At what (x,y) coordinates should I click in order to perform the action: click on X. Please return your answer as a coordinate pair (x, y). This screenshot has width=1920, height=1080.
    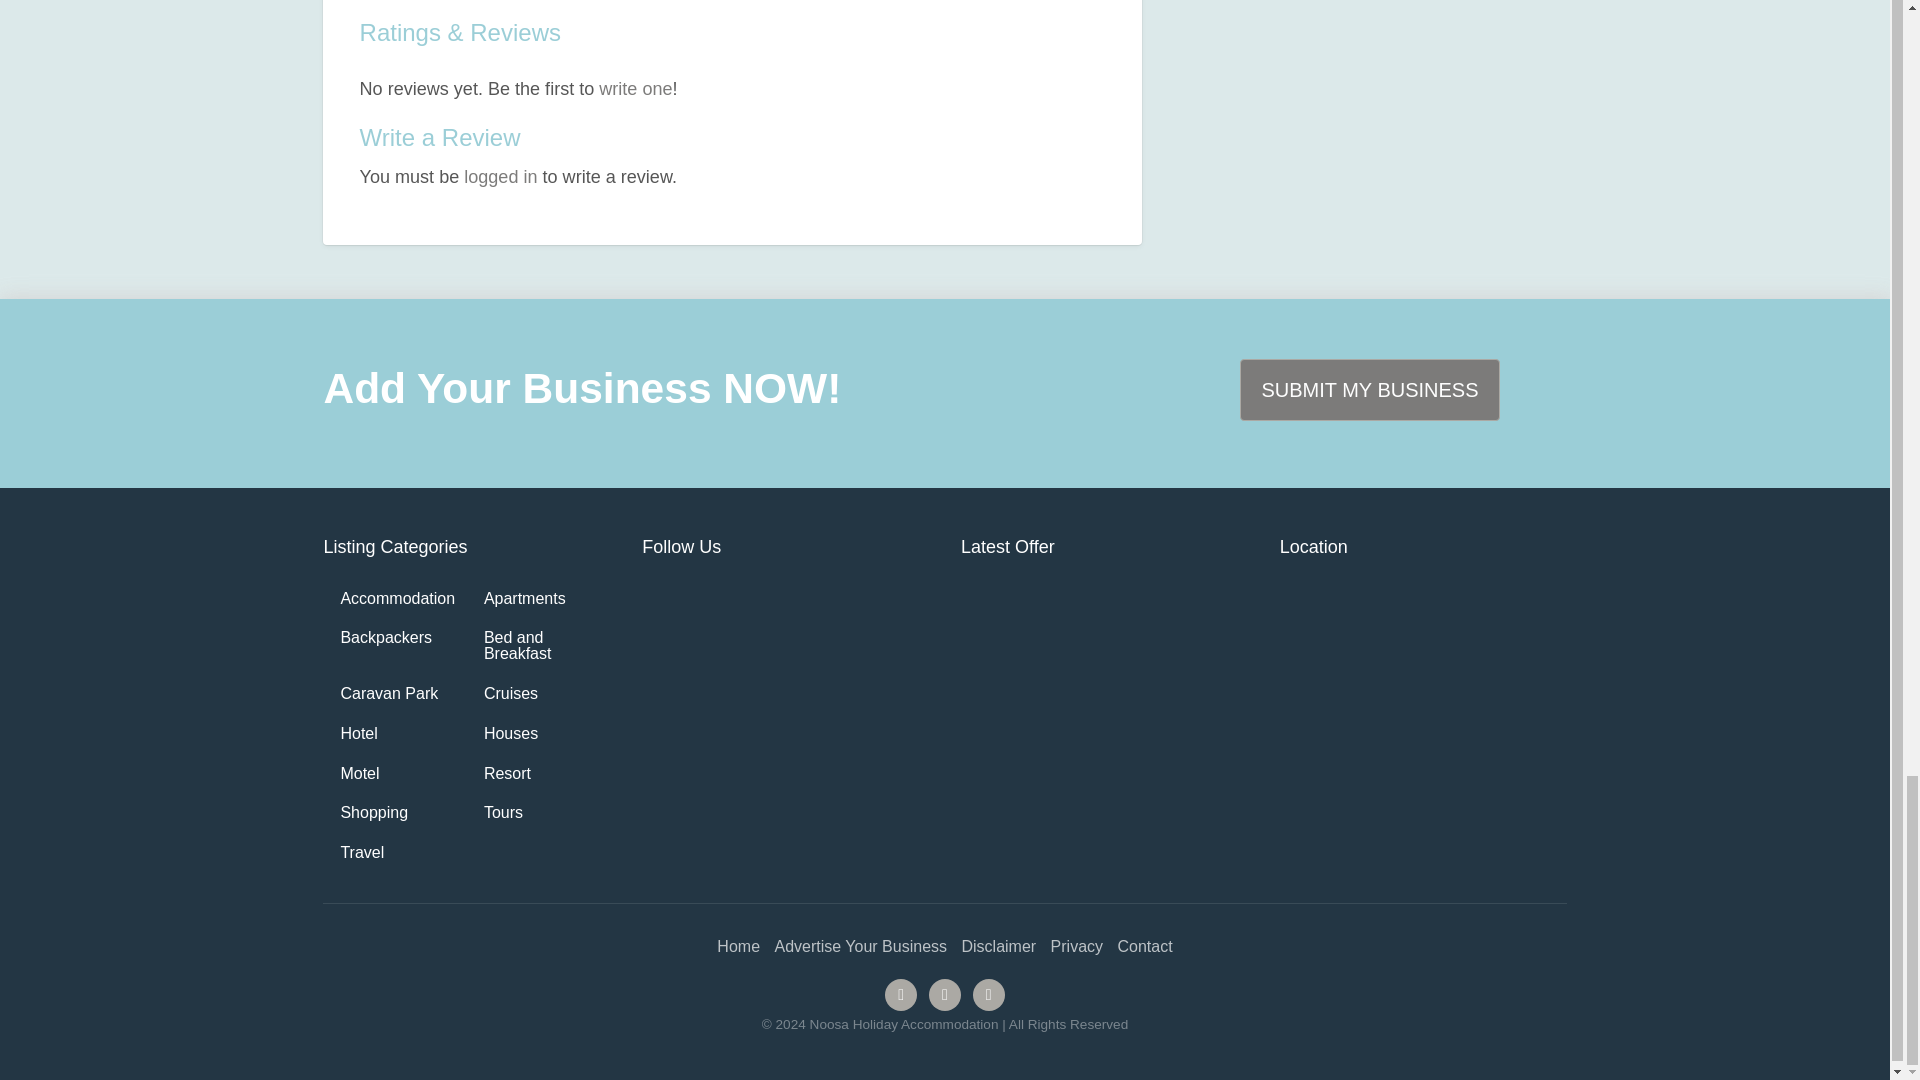
    Looking at the image, I should click on (945, 994).